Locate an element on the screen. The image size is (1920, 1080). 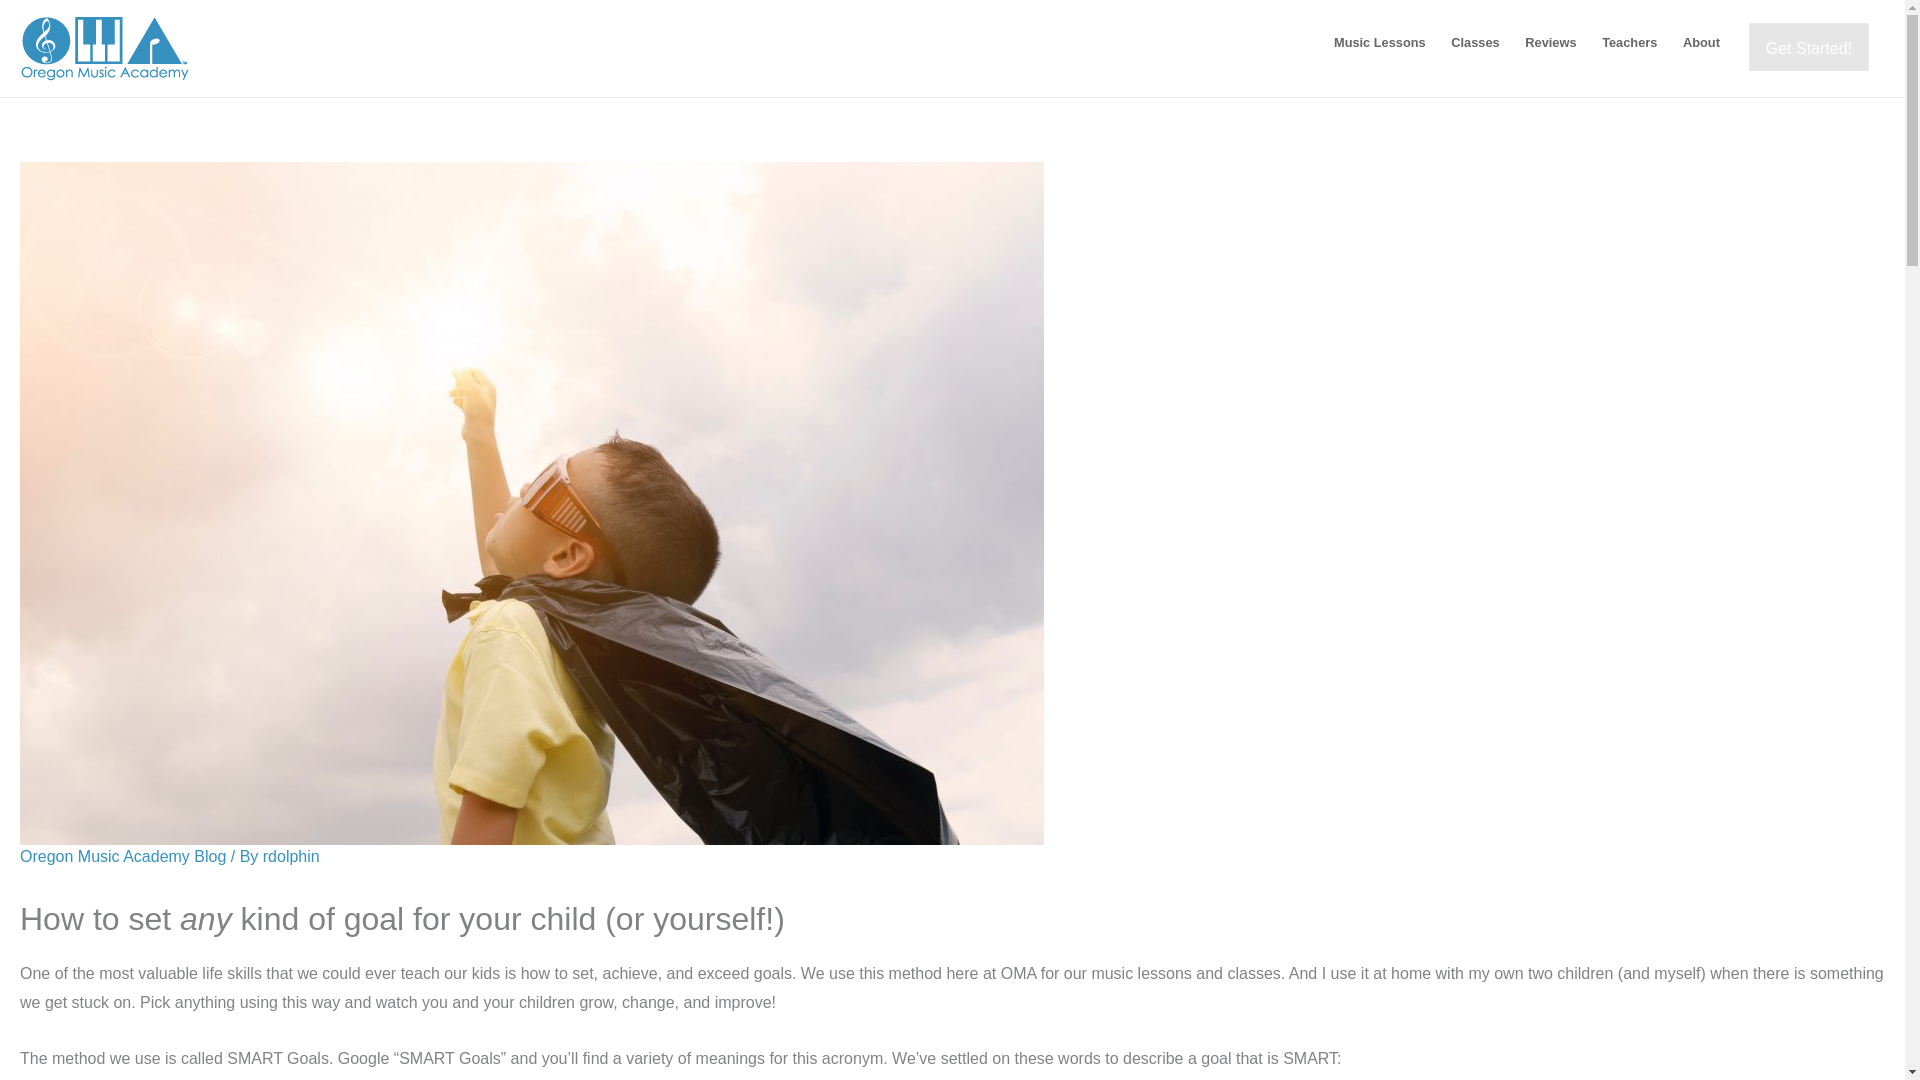
About OMA is located at coordinates (1702, 41).